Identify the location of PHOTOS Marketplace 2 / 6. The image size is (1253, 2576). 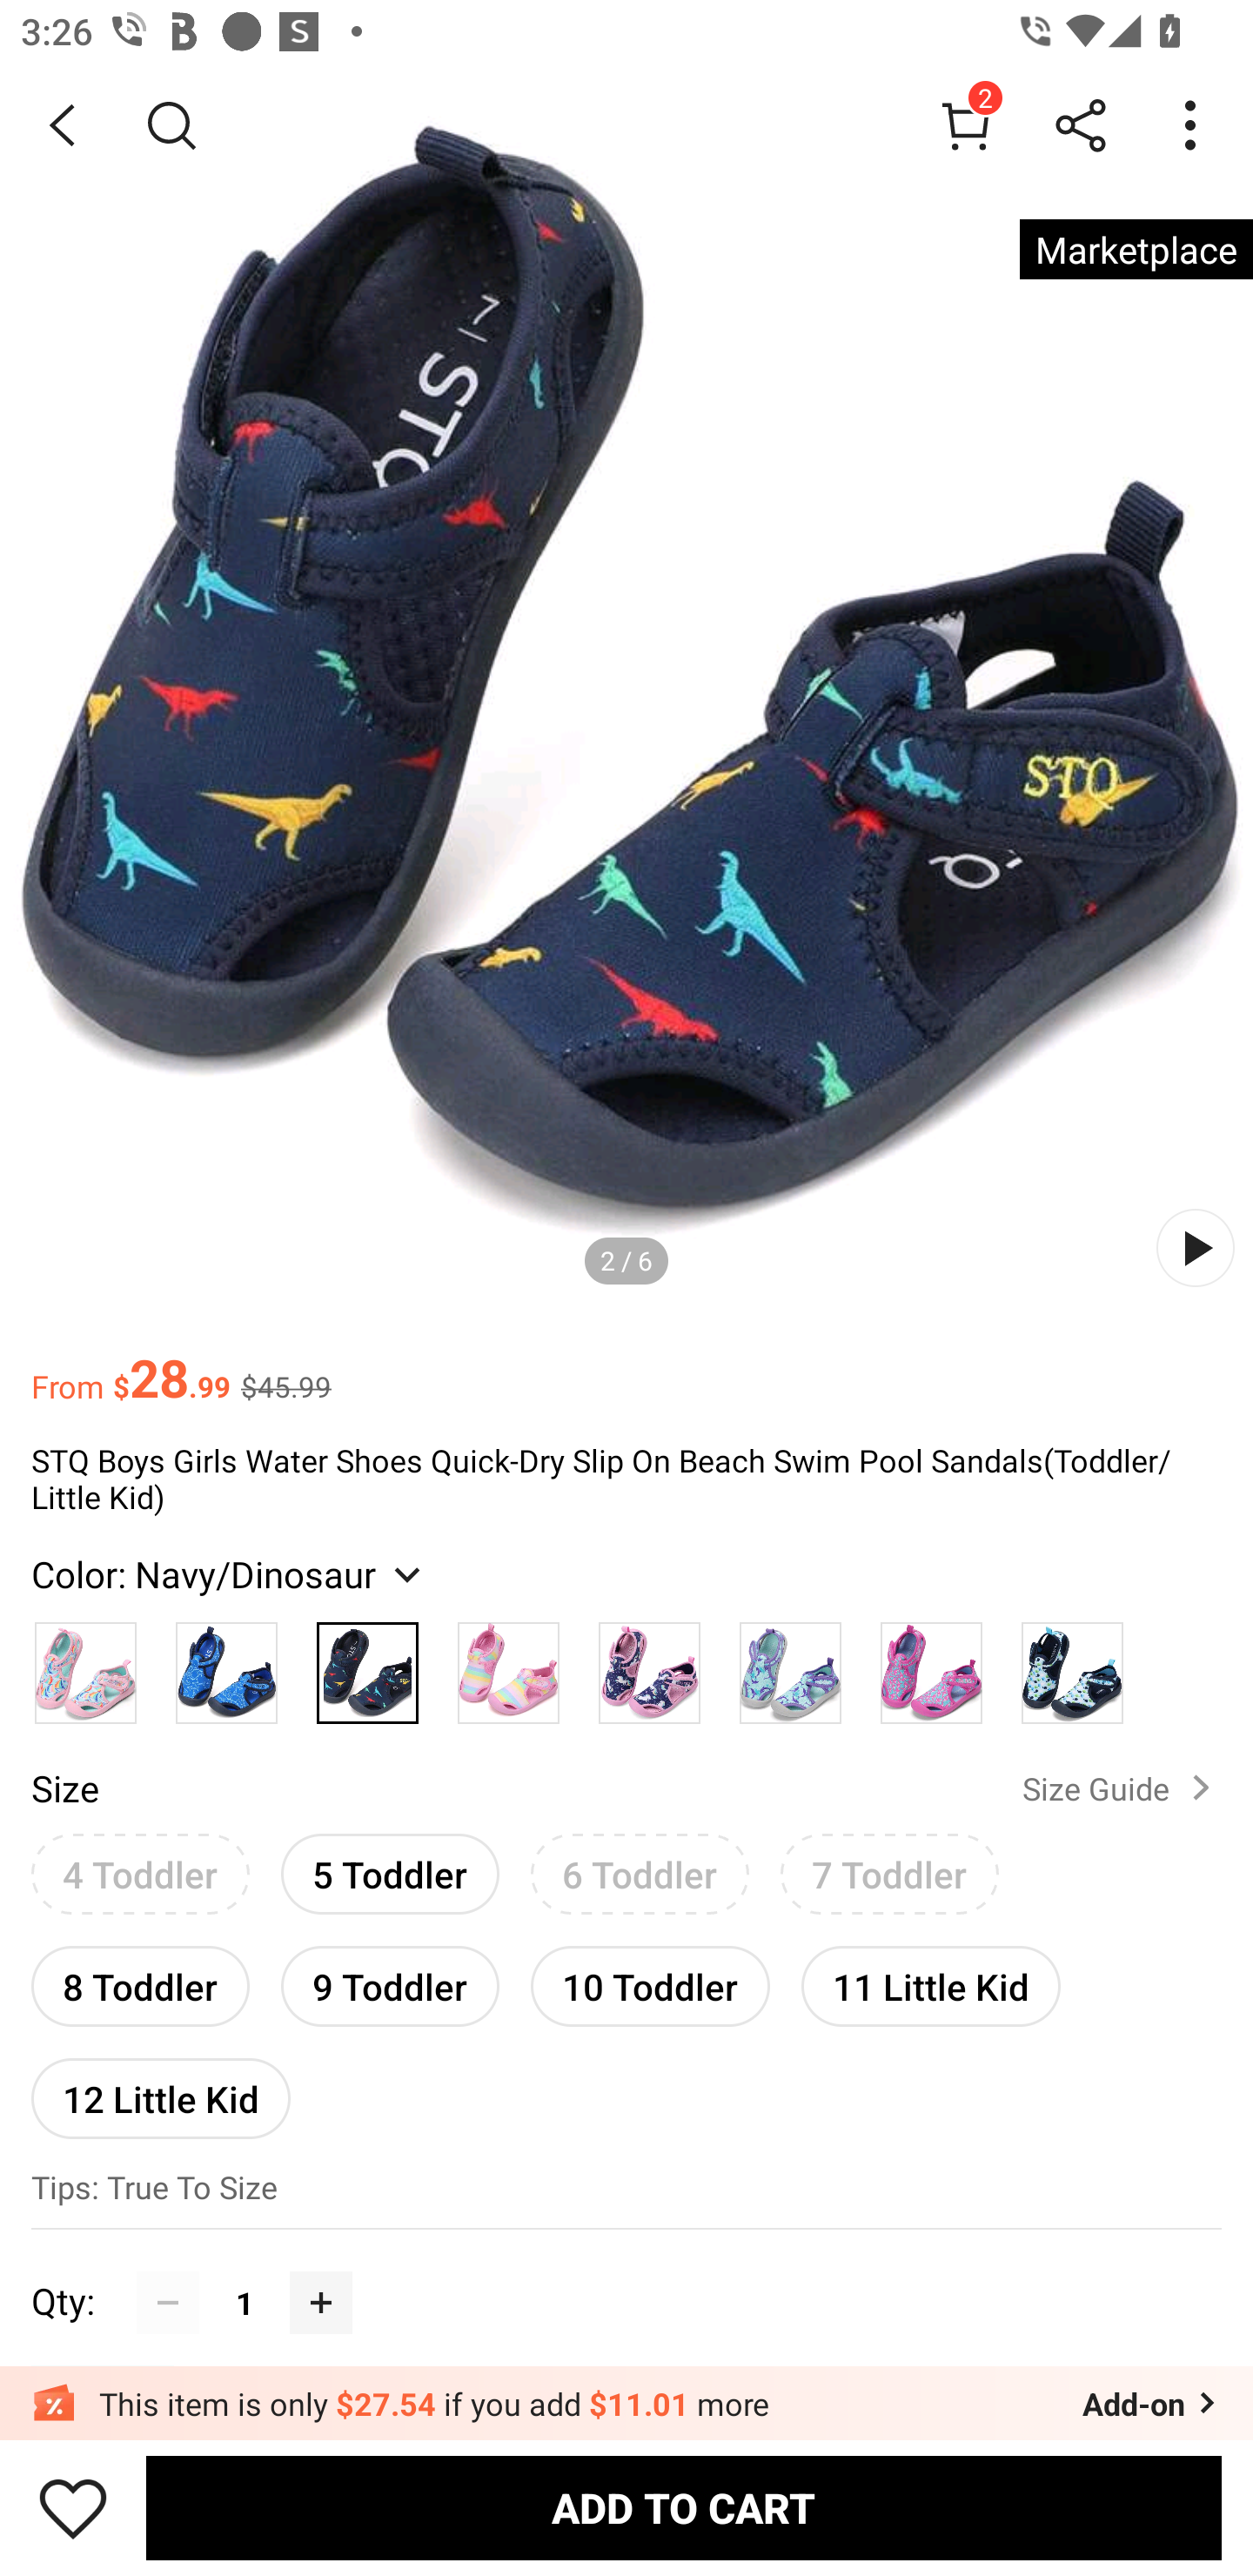
(626, 689).